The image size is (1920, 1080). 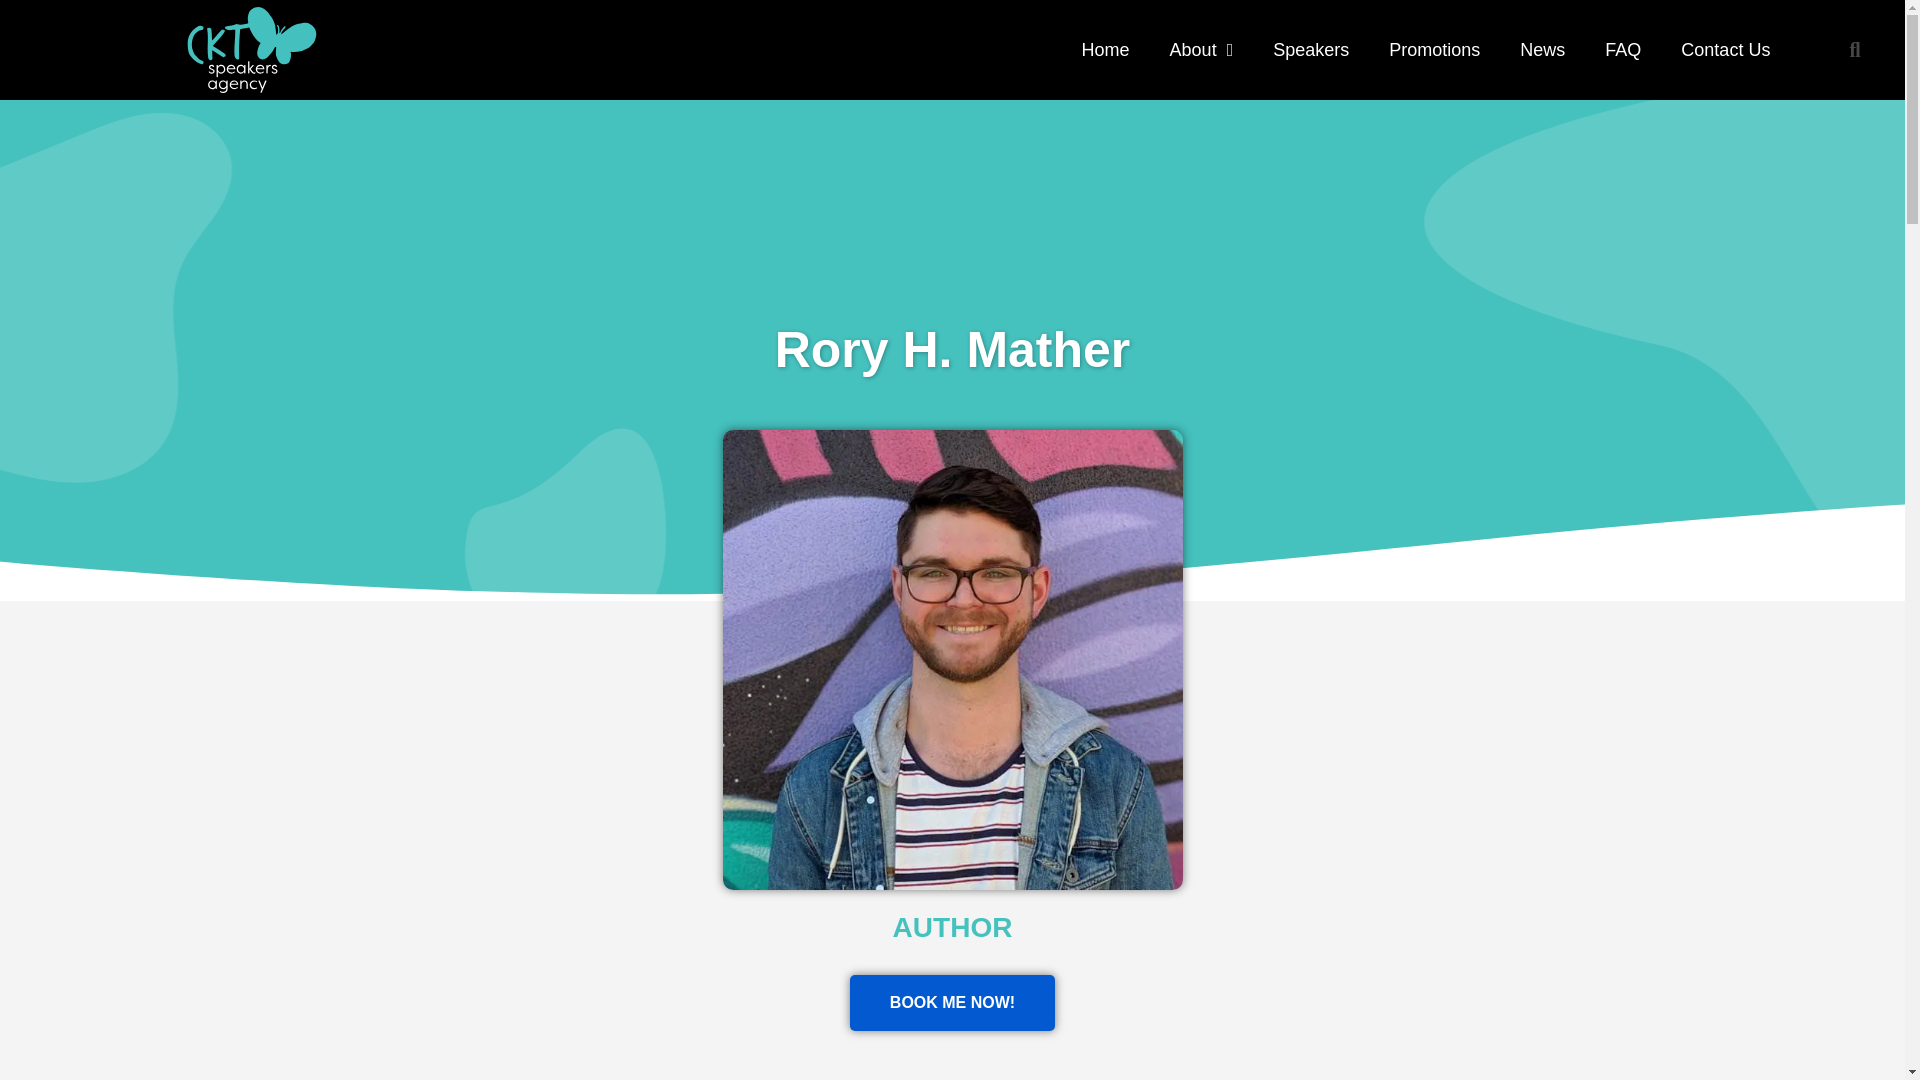 What do you see at coordinates (1310, 50) in the screenshot?
I see `Speakers` at bounding box center [1310, 50].